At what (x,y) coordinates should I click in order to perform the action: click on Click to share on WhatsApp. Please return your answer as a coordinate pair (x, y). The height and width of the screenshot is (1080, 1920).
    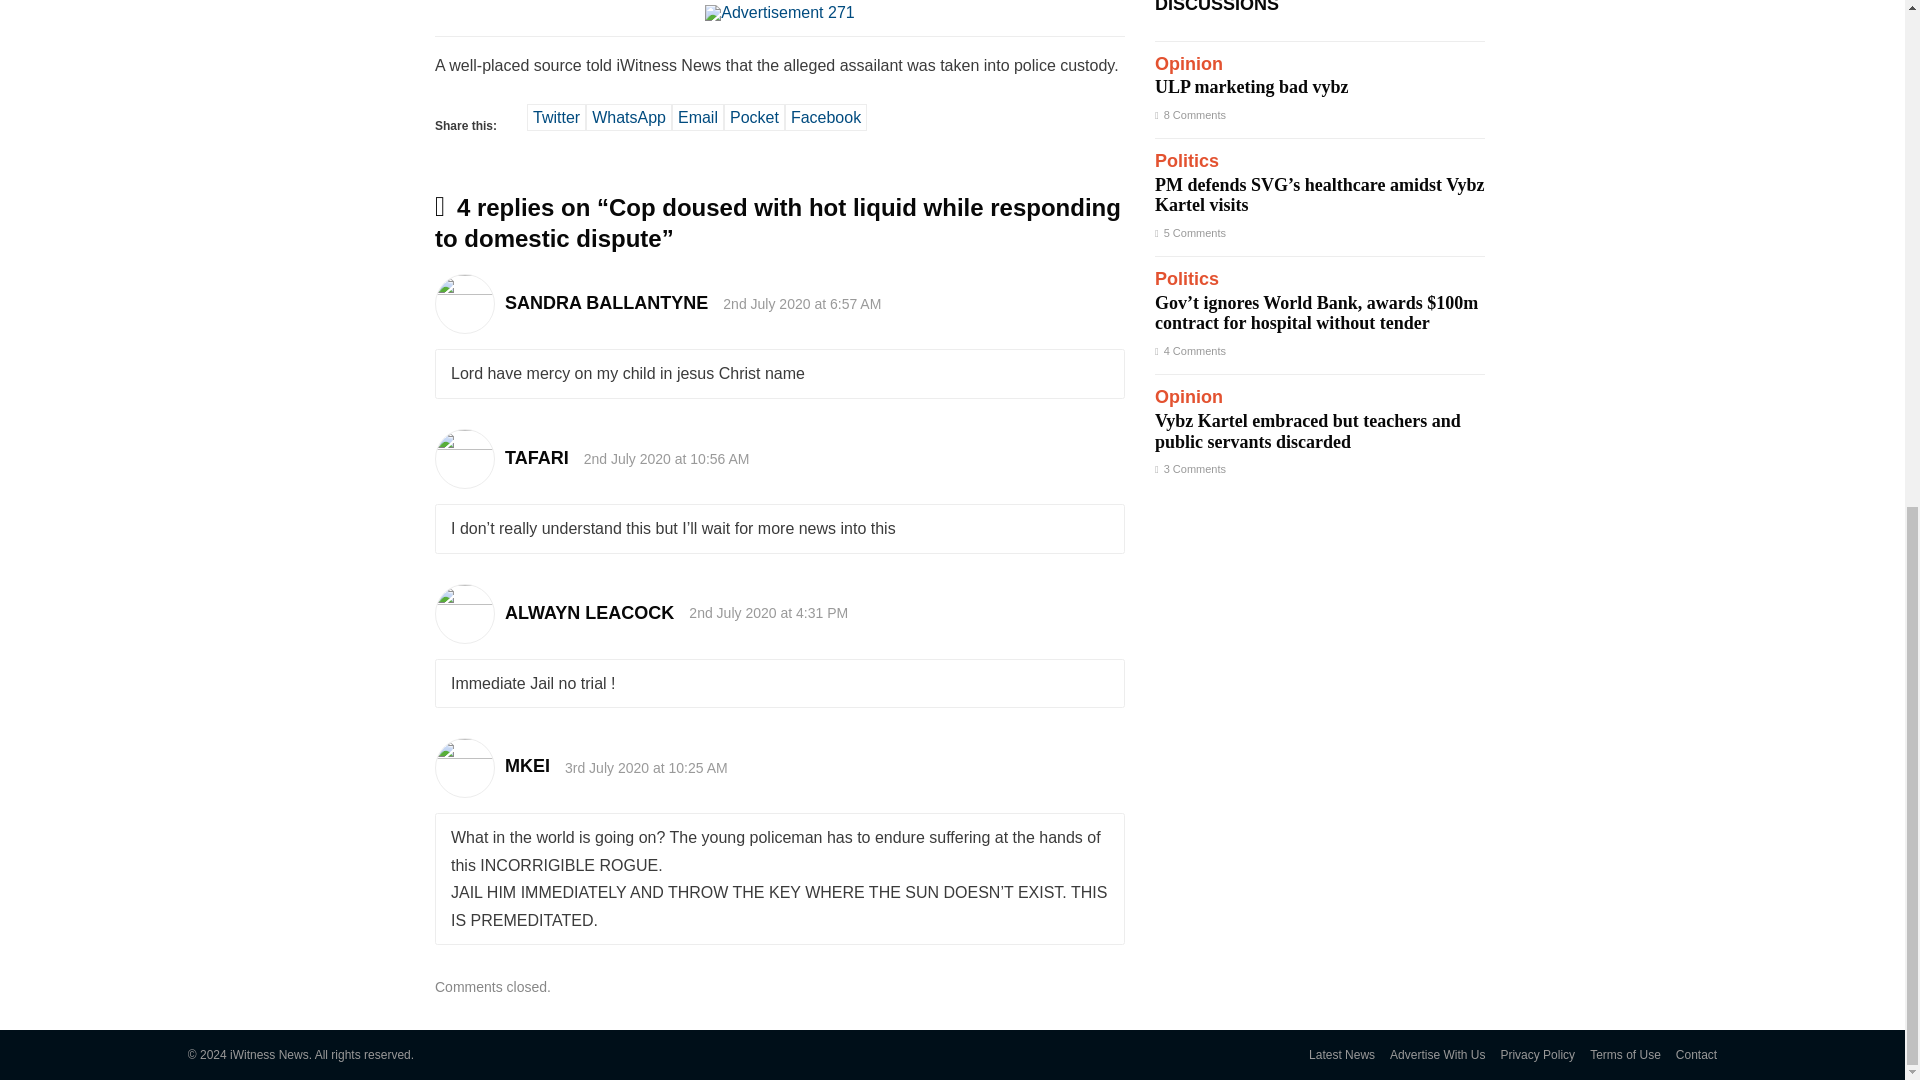
    Looking at the image, I should click on (628, 116).